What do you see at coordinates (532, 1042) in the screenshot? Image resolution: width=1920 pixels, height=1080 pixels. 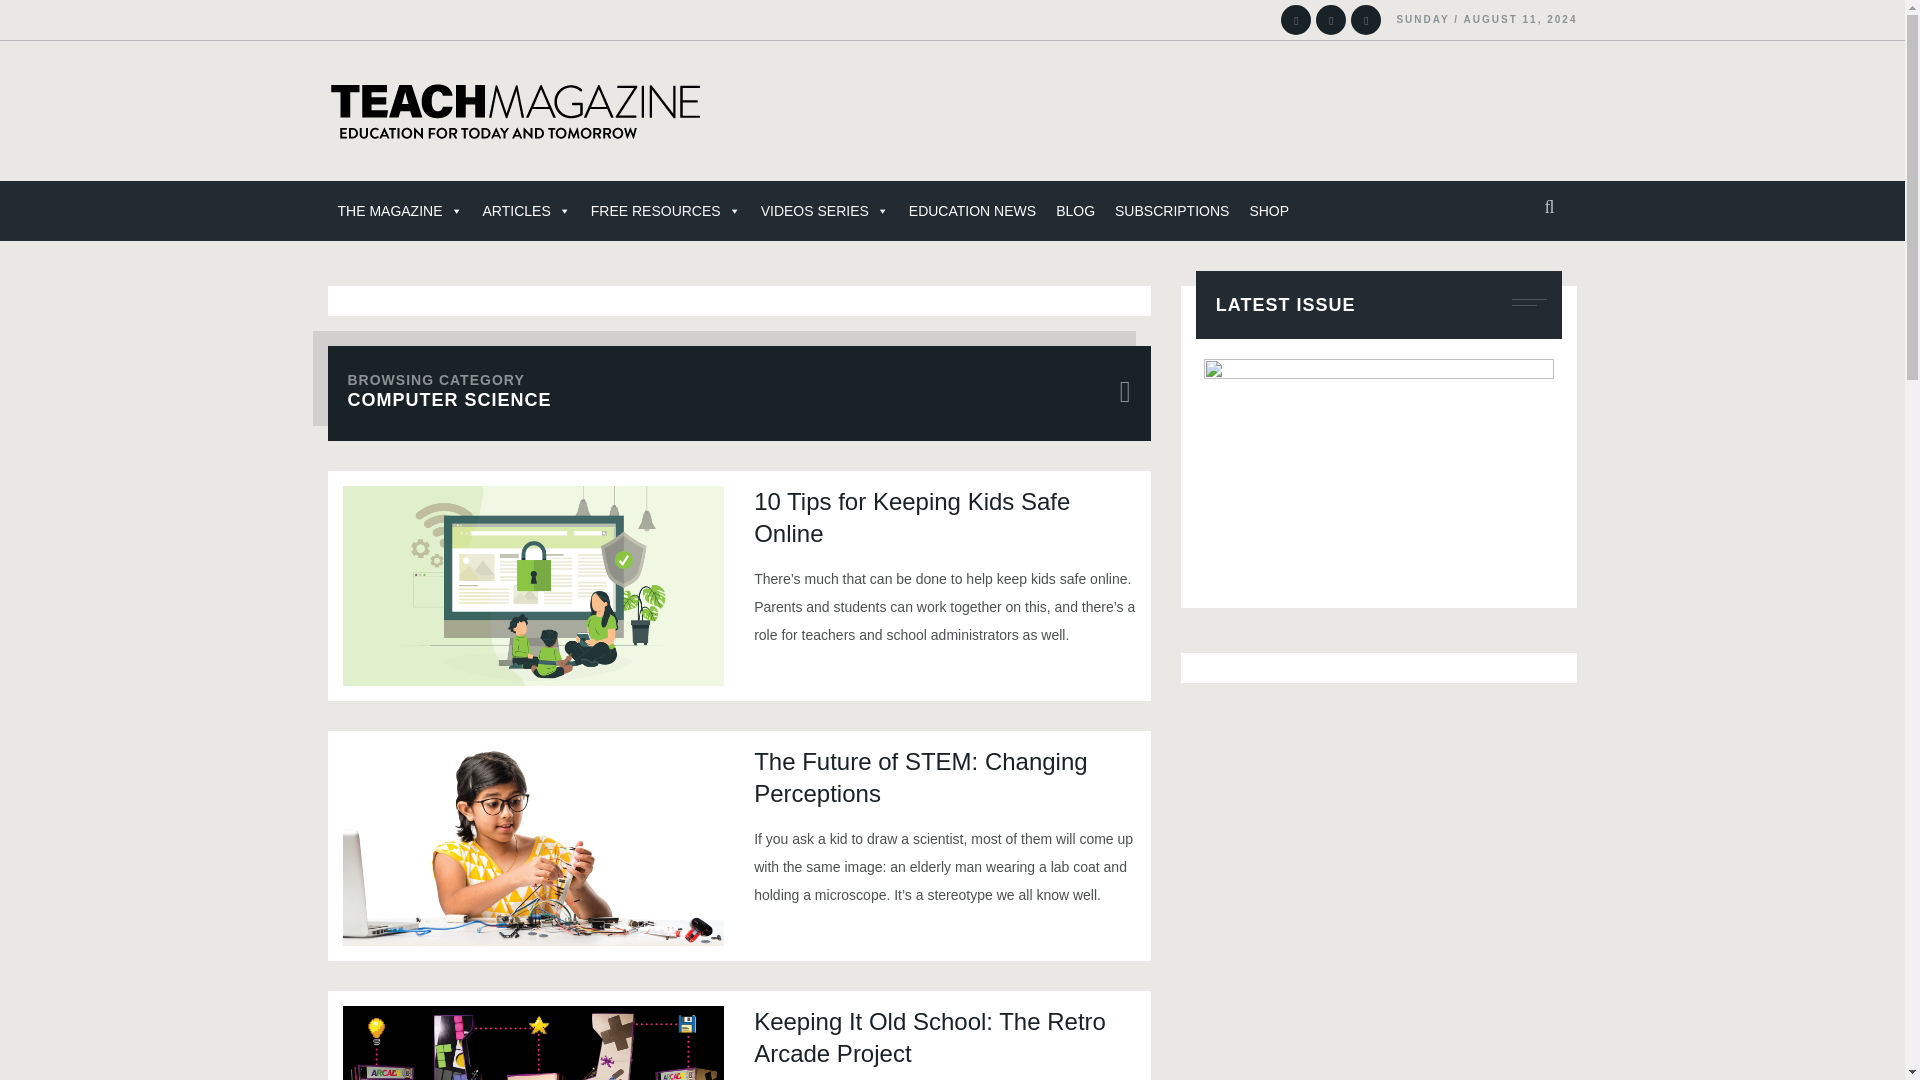 I see `Permalink to Keeping It Old School: The Retro Arcade Project` at bounding box center [532, 1042].